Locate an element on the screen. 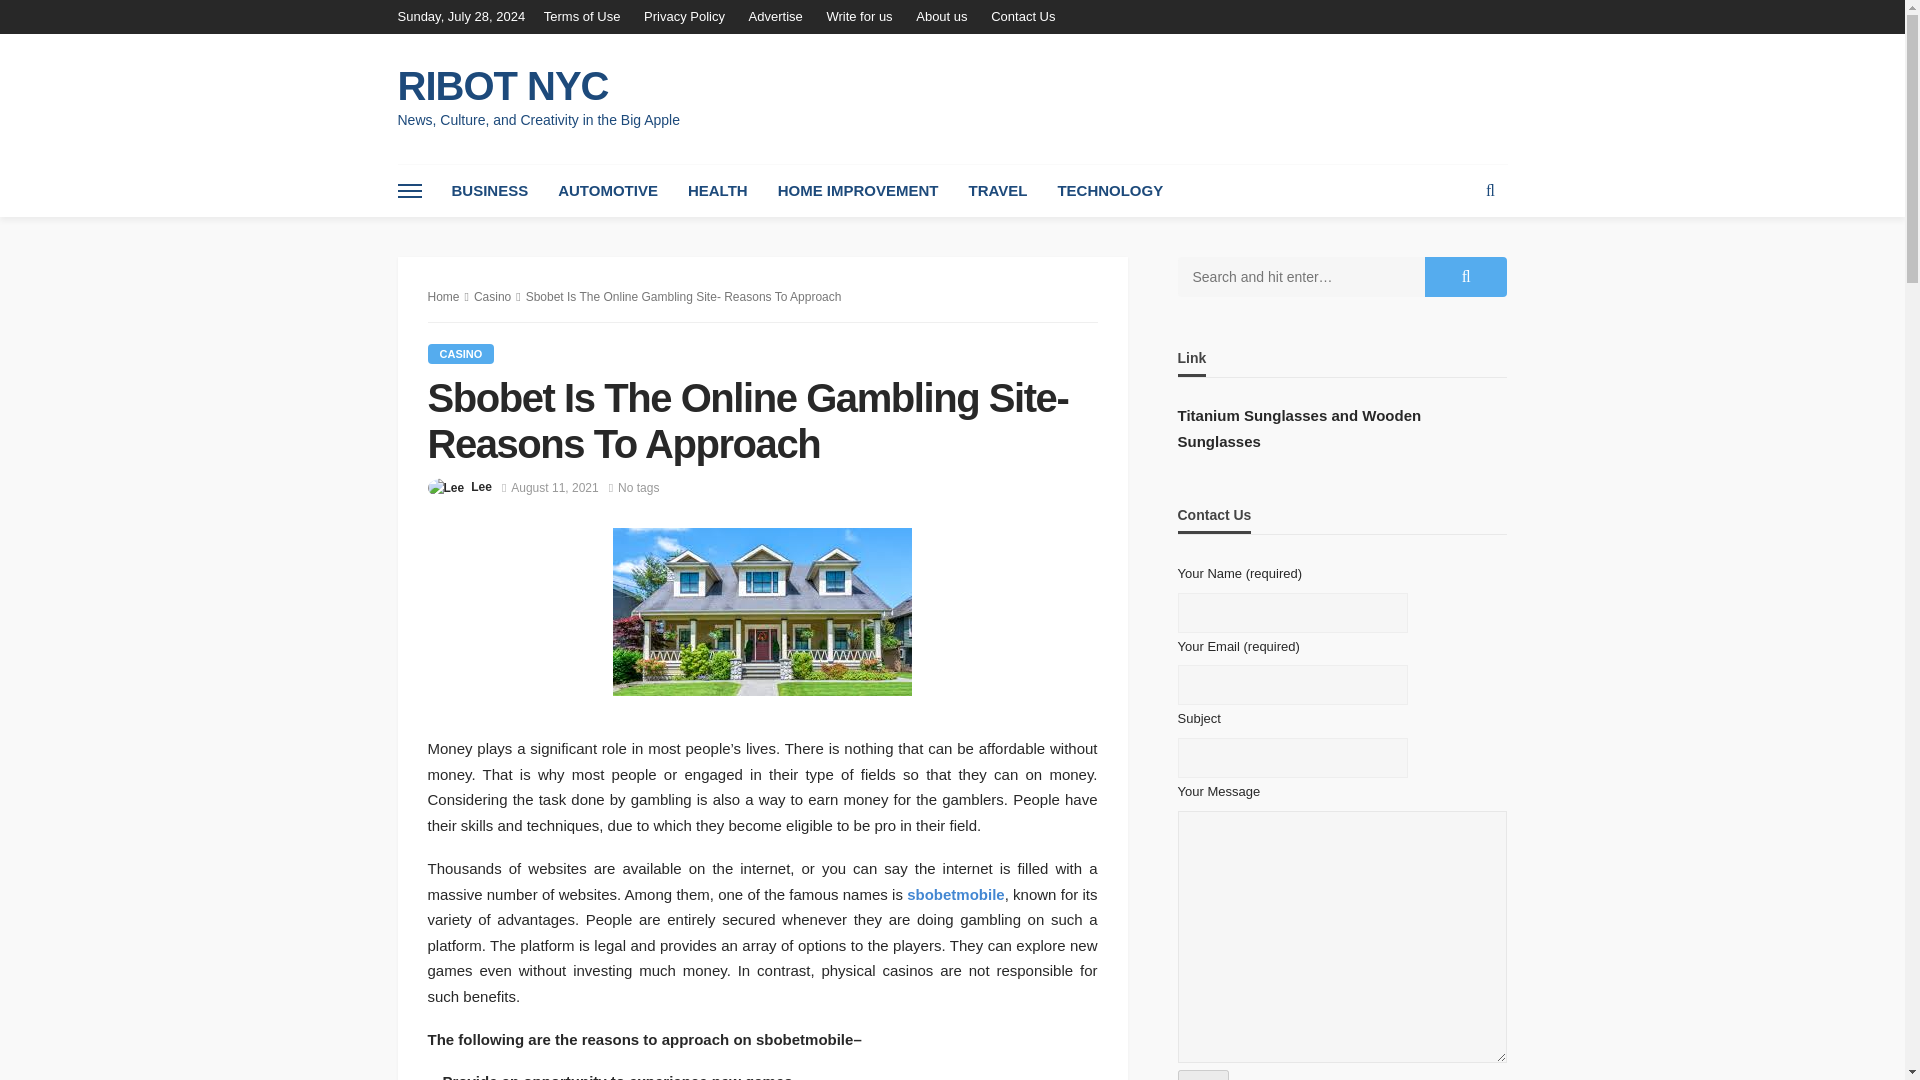  Lee is located at coordinates (480, 486).